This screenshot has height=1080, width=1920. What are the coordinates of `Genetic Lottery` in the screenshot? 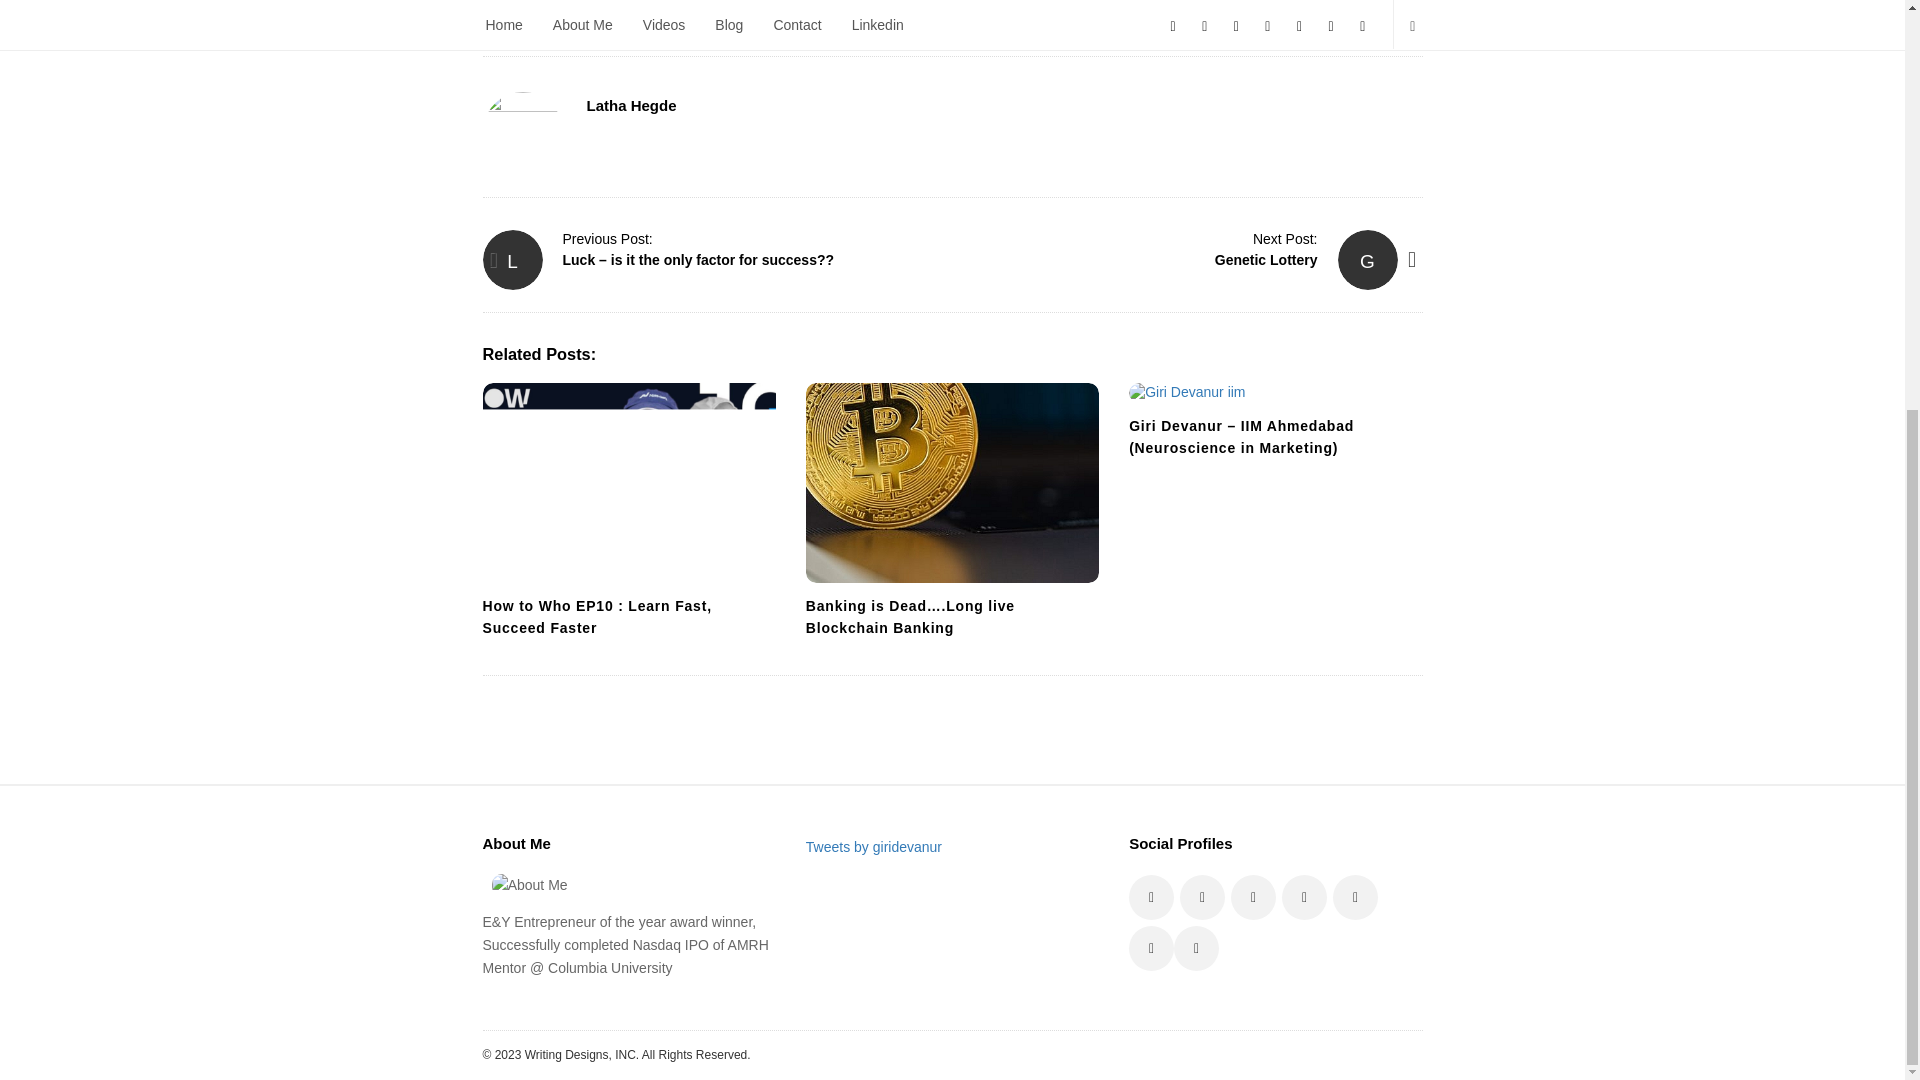 It's located at (1266, 259).